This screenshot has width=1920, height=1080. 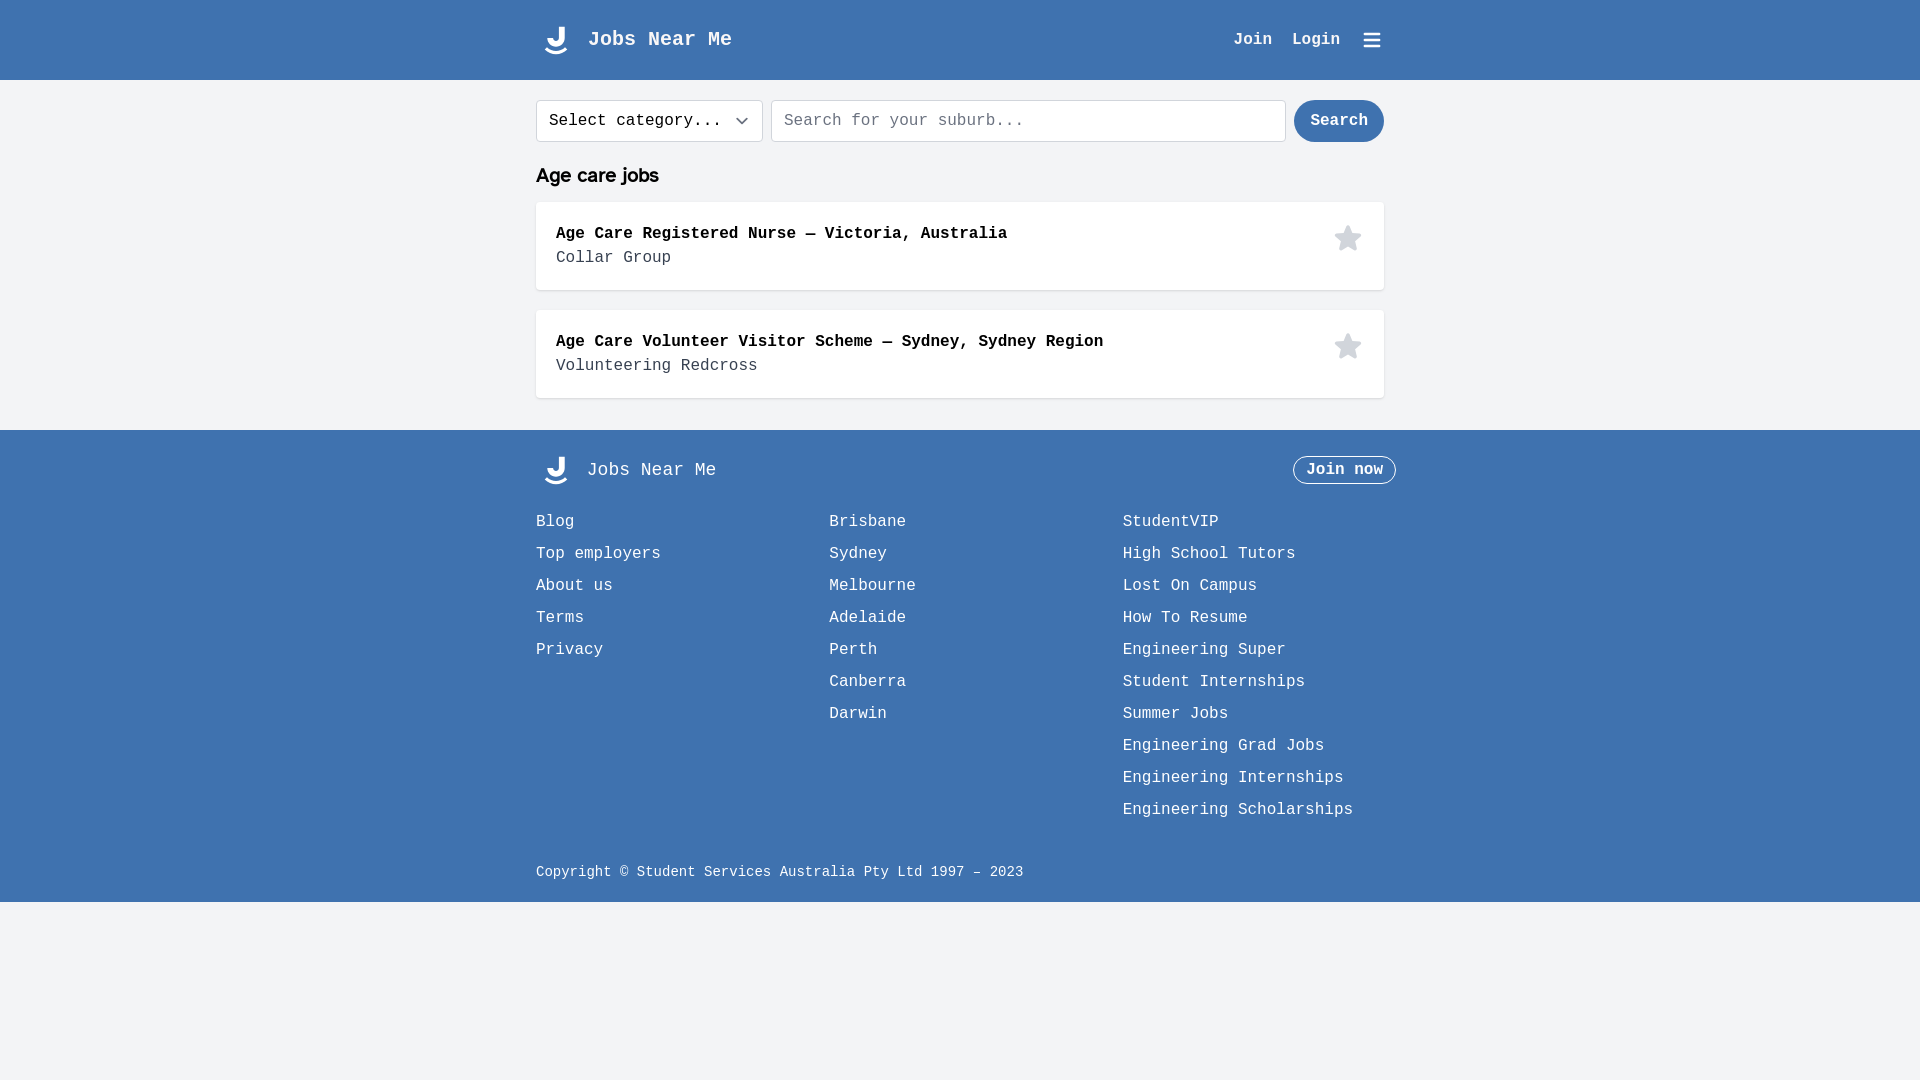 I want to click on Perth, so click(x=853, y=650).